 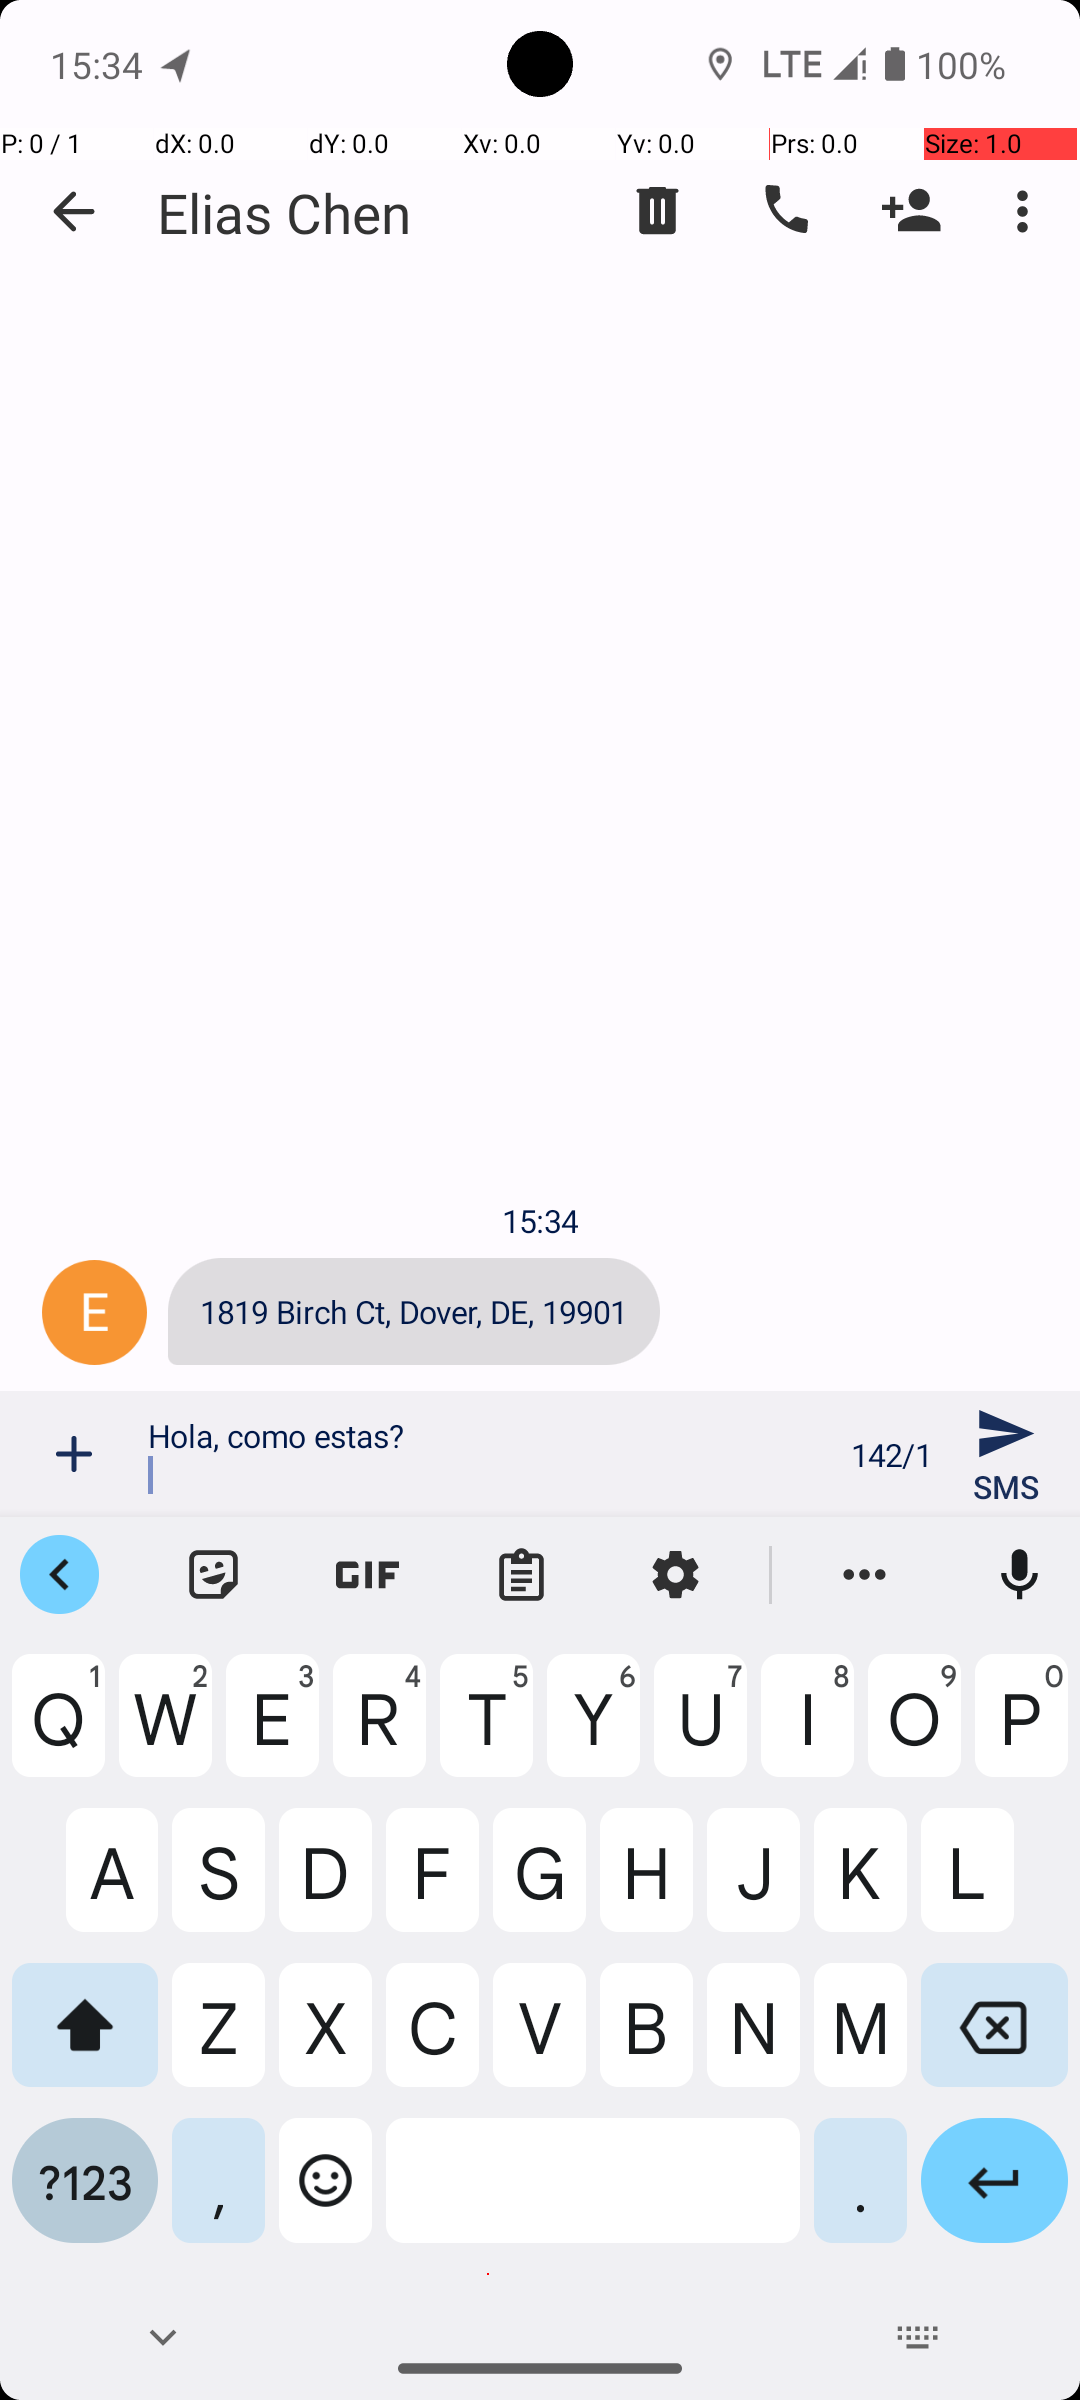 I want to click on Hola, como estas?
, so click(x=488, y=1454).